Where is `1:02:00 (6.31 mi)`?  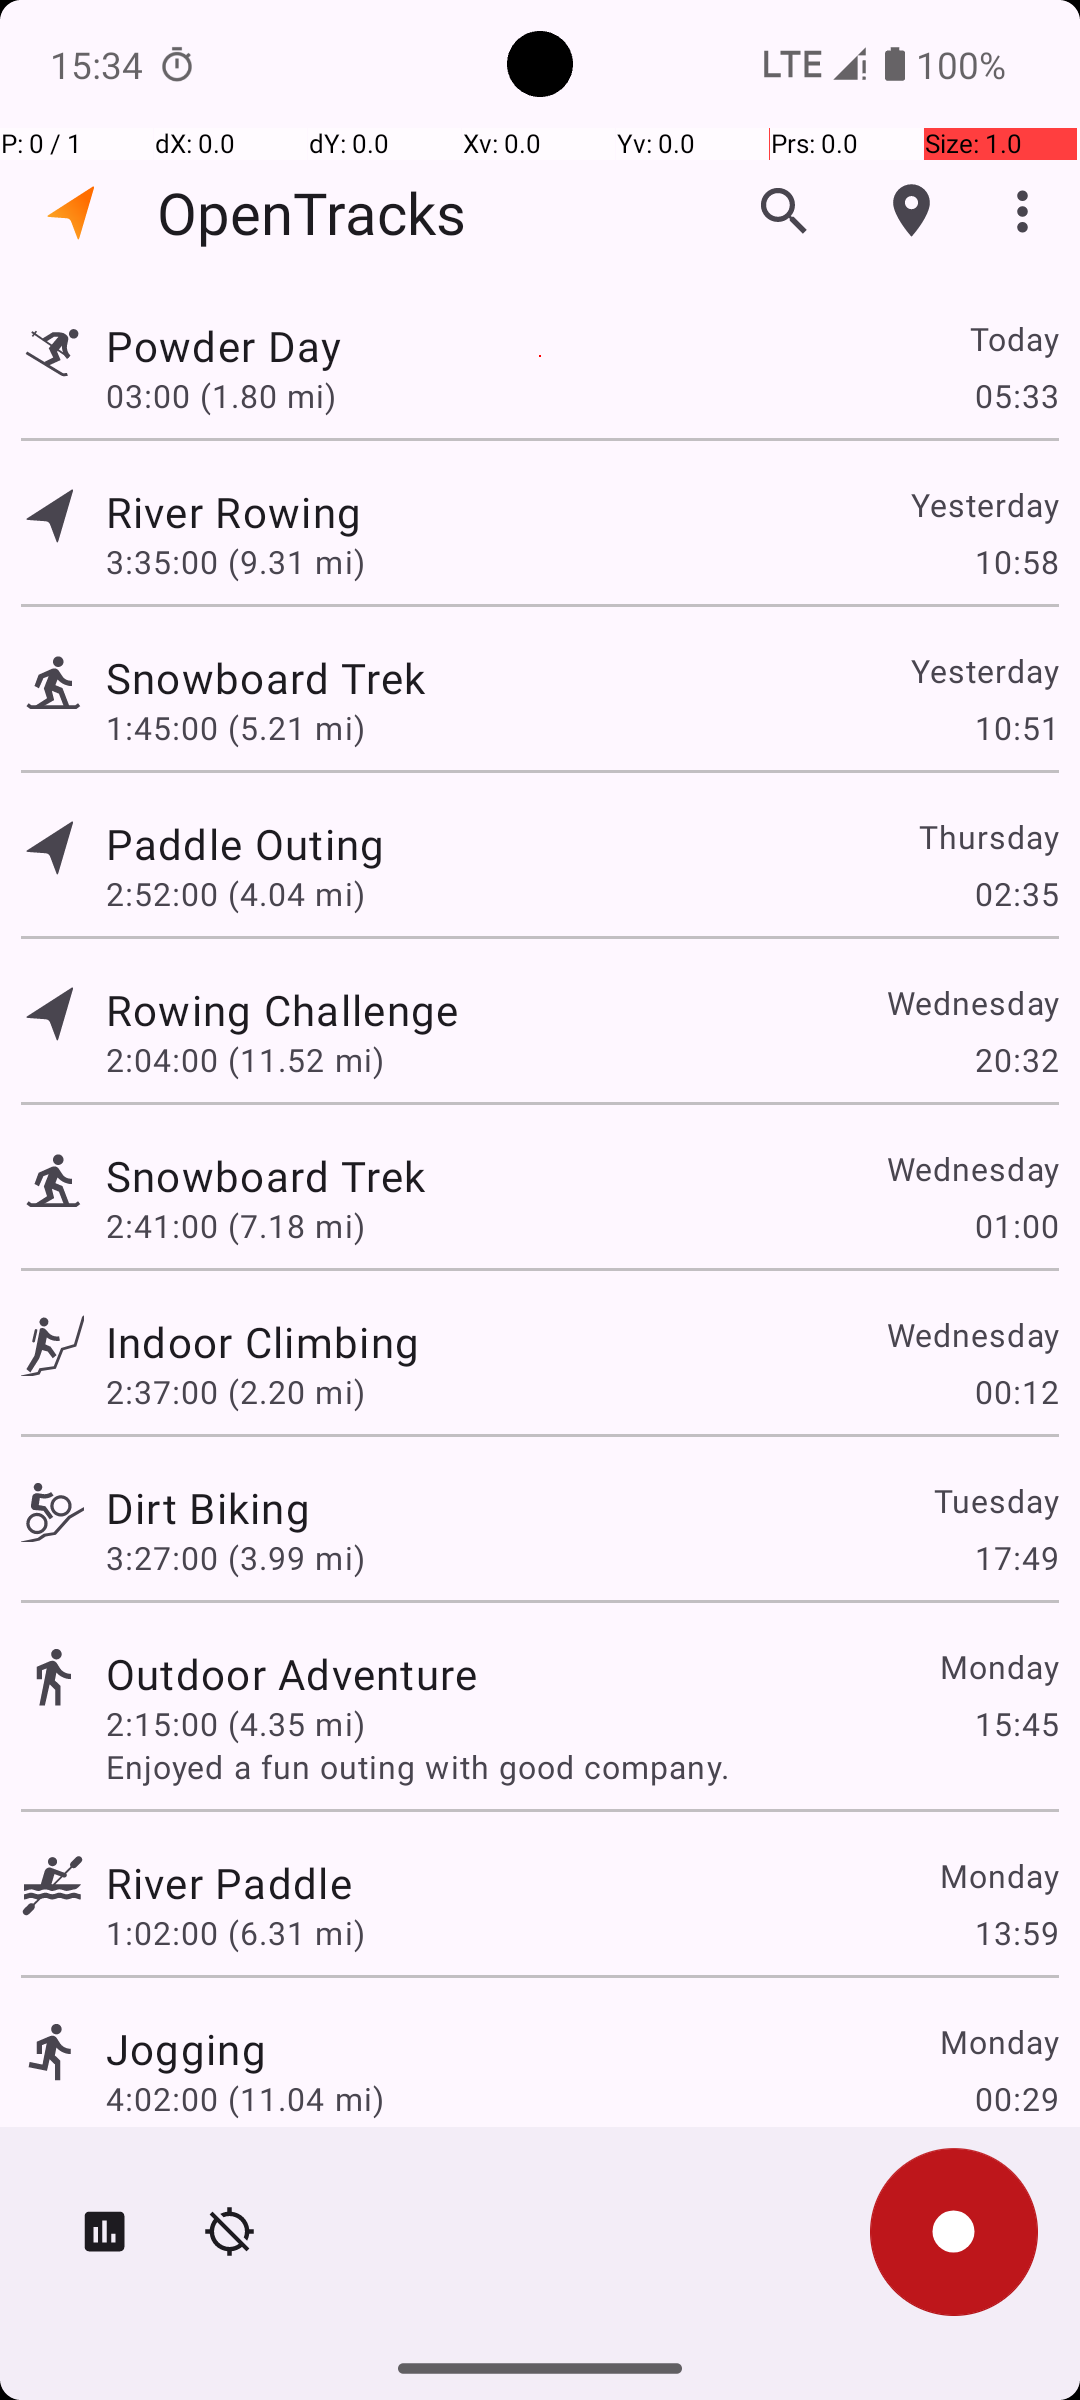
1:02:00 (6.31 mi) is located at coordinates (236, 1932).